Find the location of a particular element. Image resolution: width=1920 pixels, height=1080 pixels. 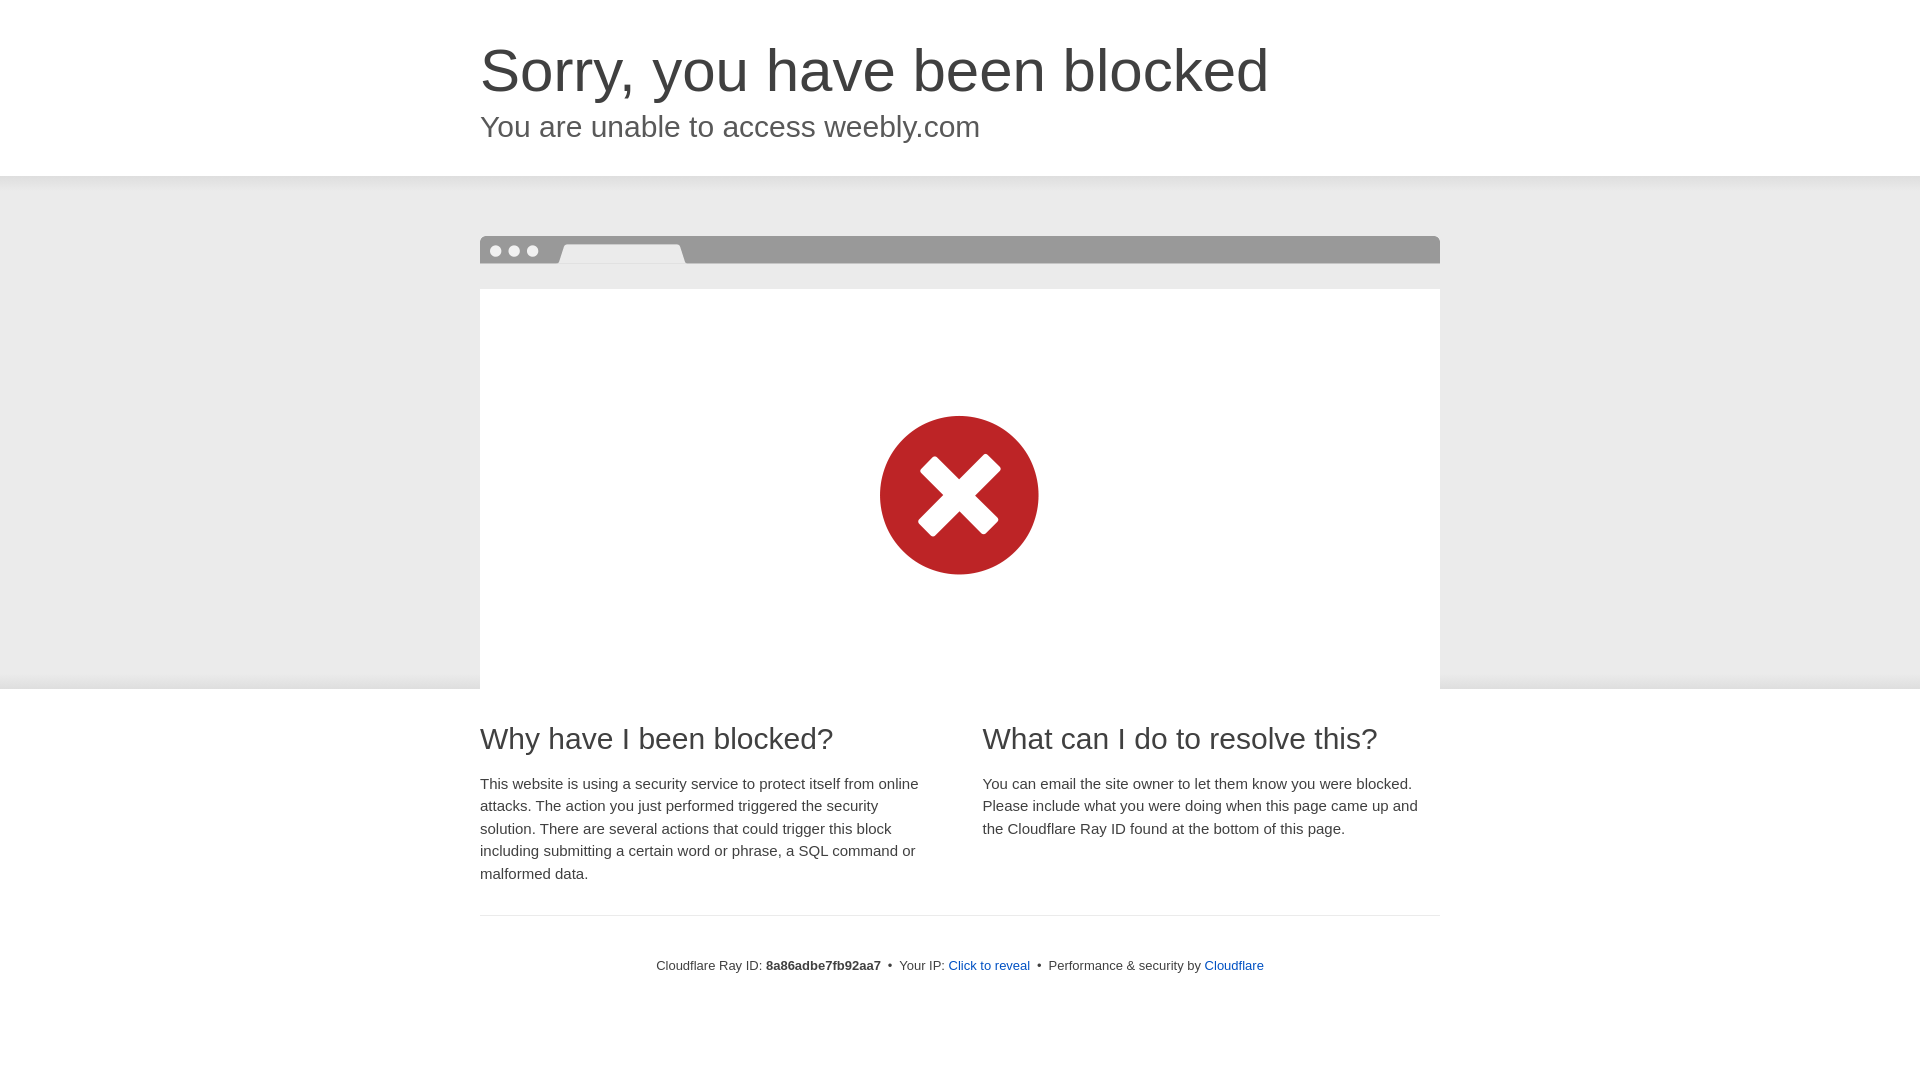

Cloudflare is located at coordinates (1234, 965).